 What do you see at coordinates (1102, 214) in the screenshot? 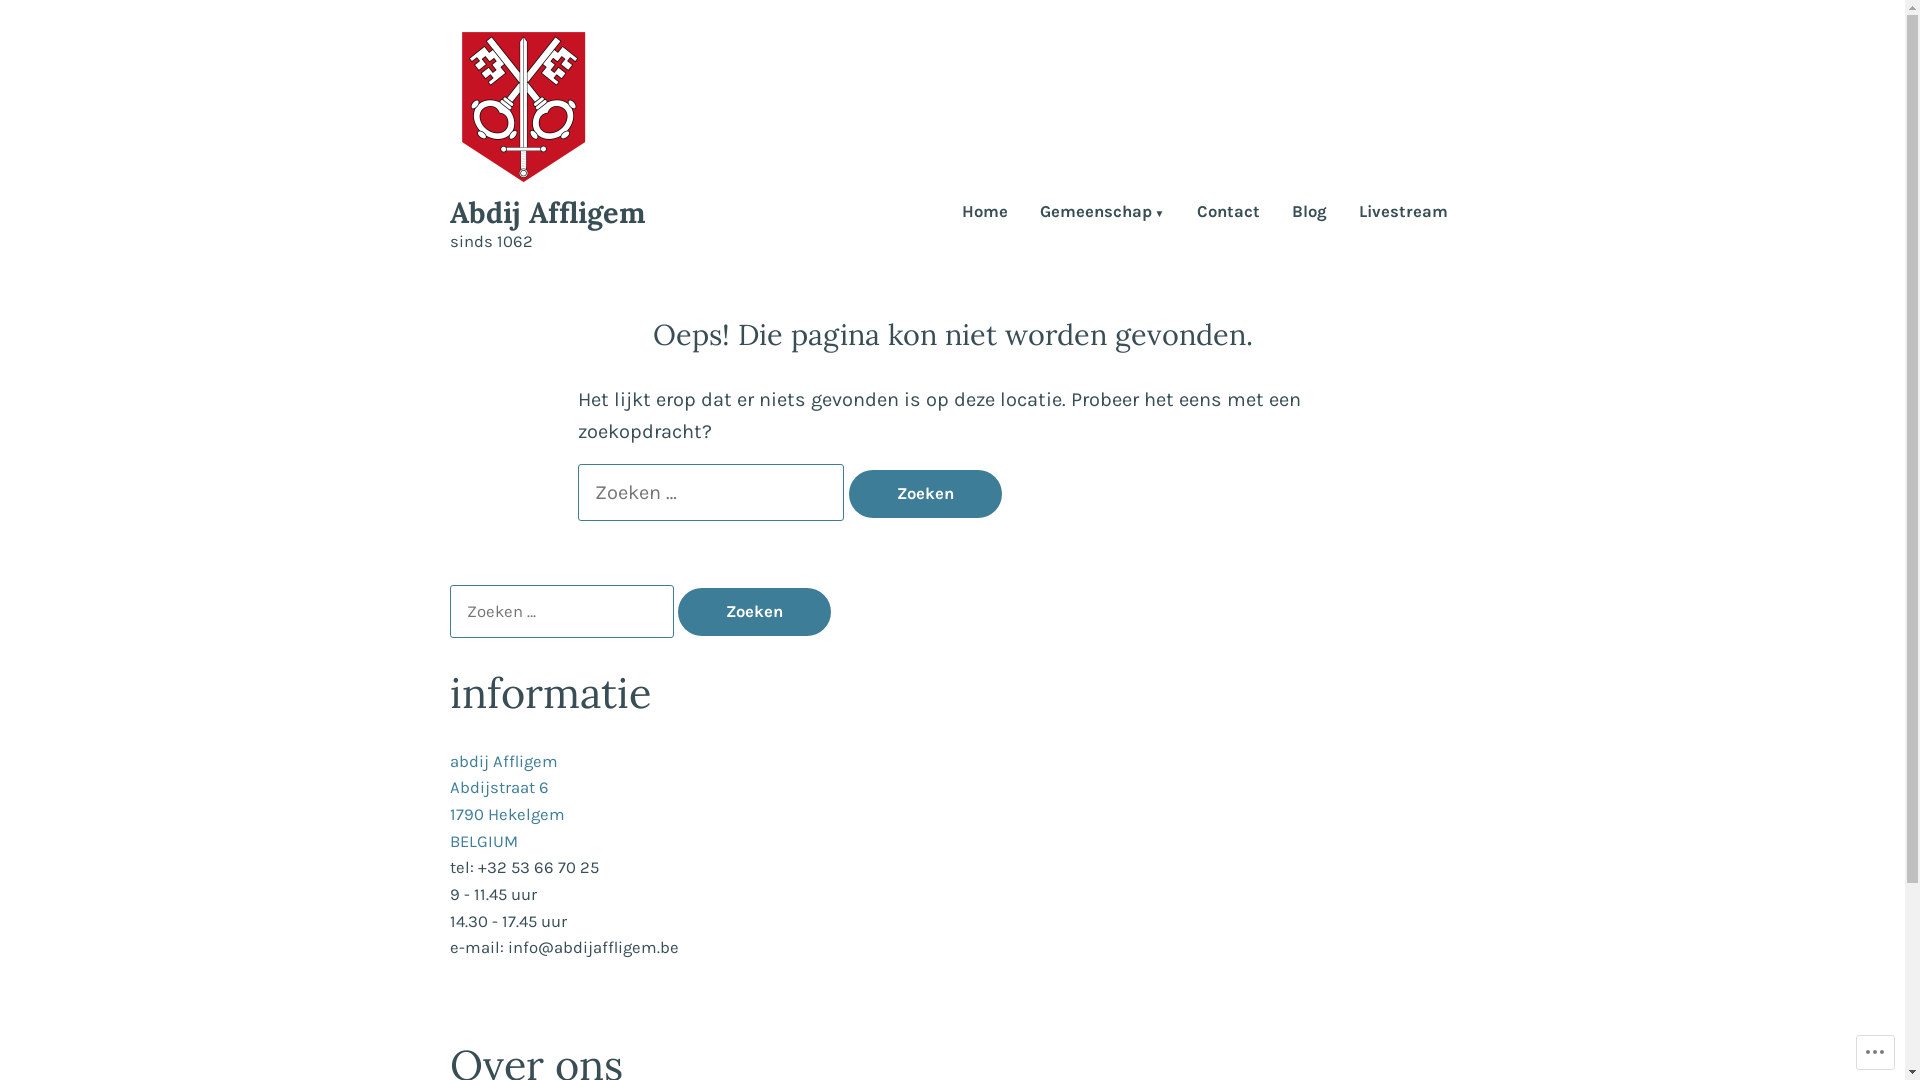
I see `Gemeenschap` at bounding box center [1102, 214].